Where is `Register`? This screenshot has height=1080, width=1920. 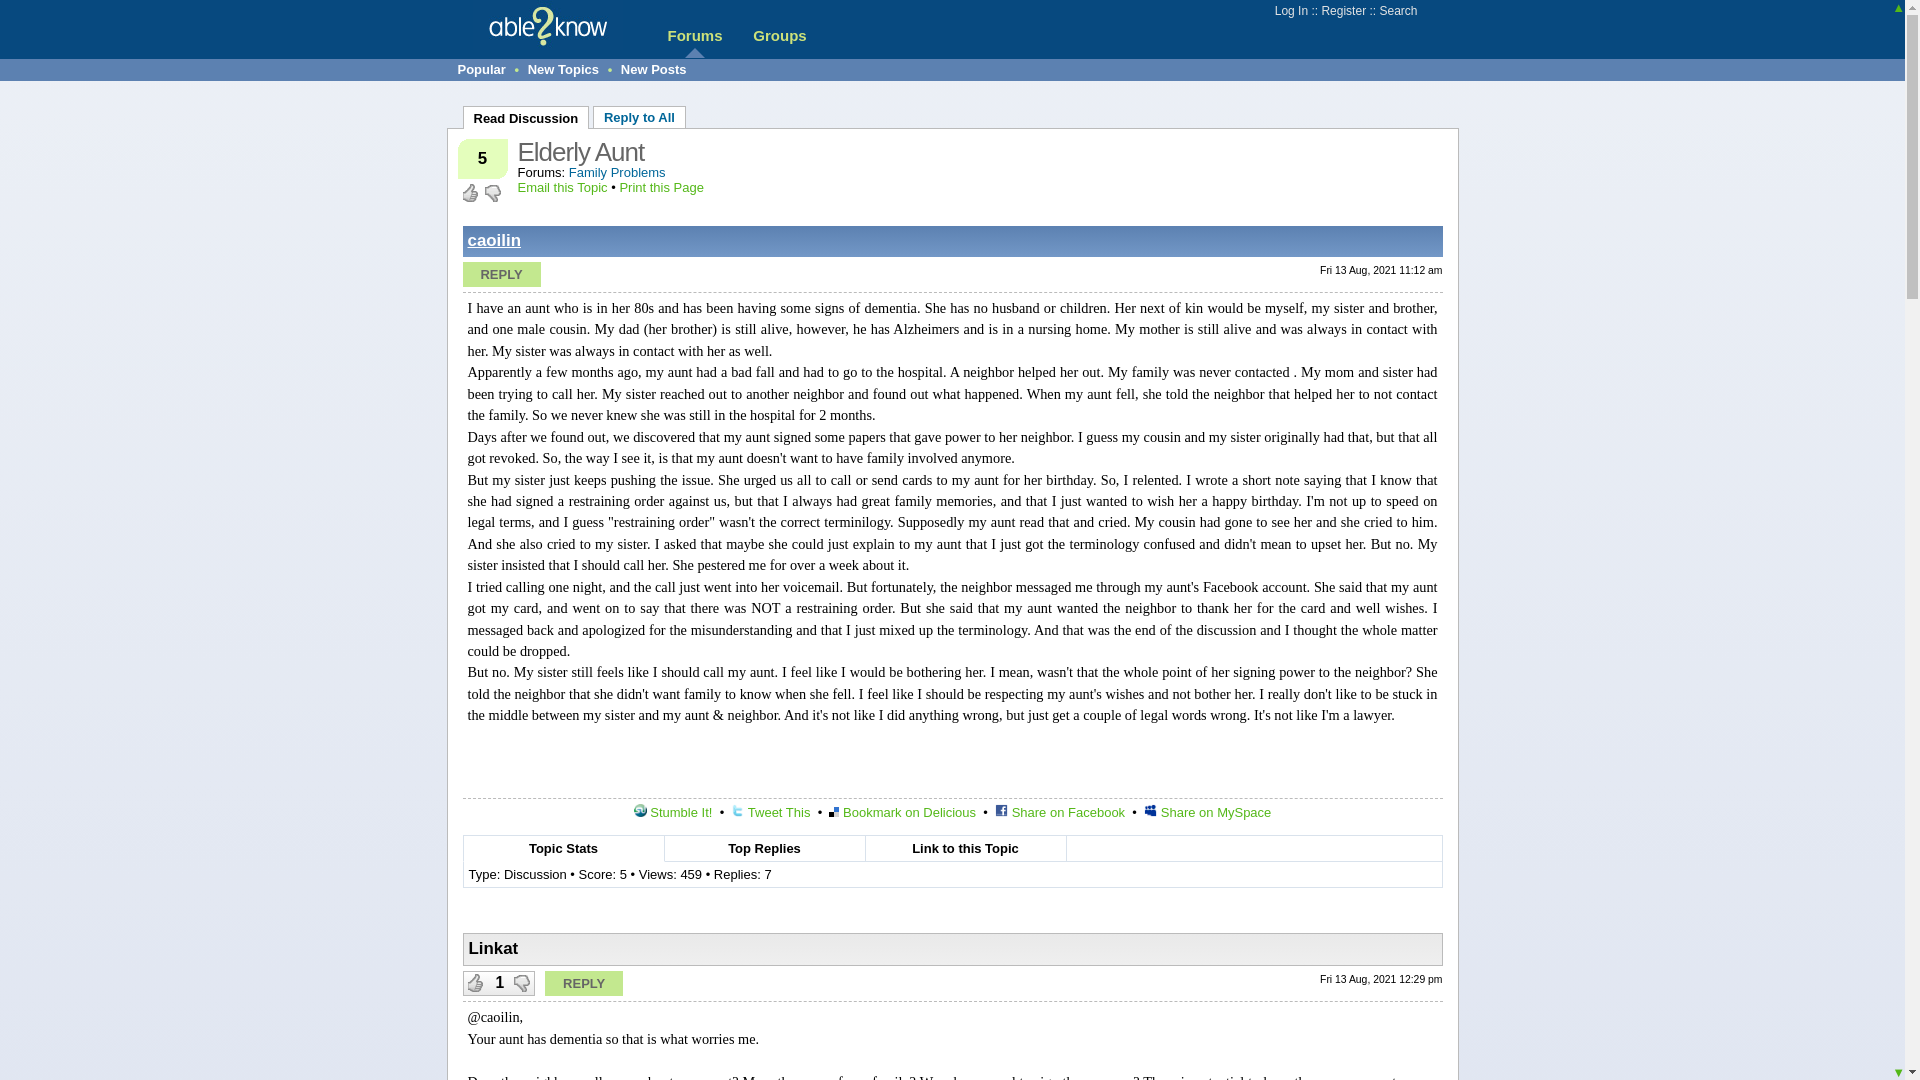
Register is located at coordinates (1342, 11).